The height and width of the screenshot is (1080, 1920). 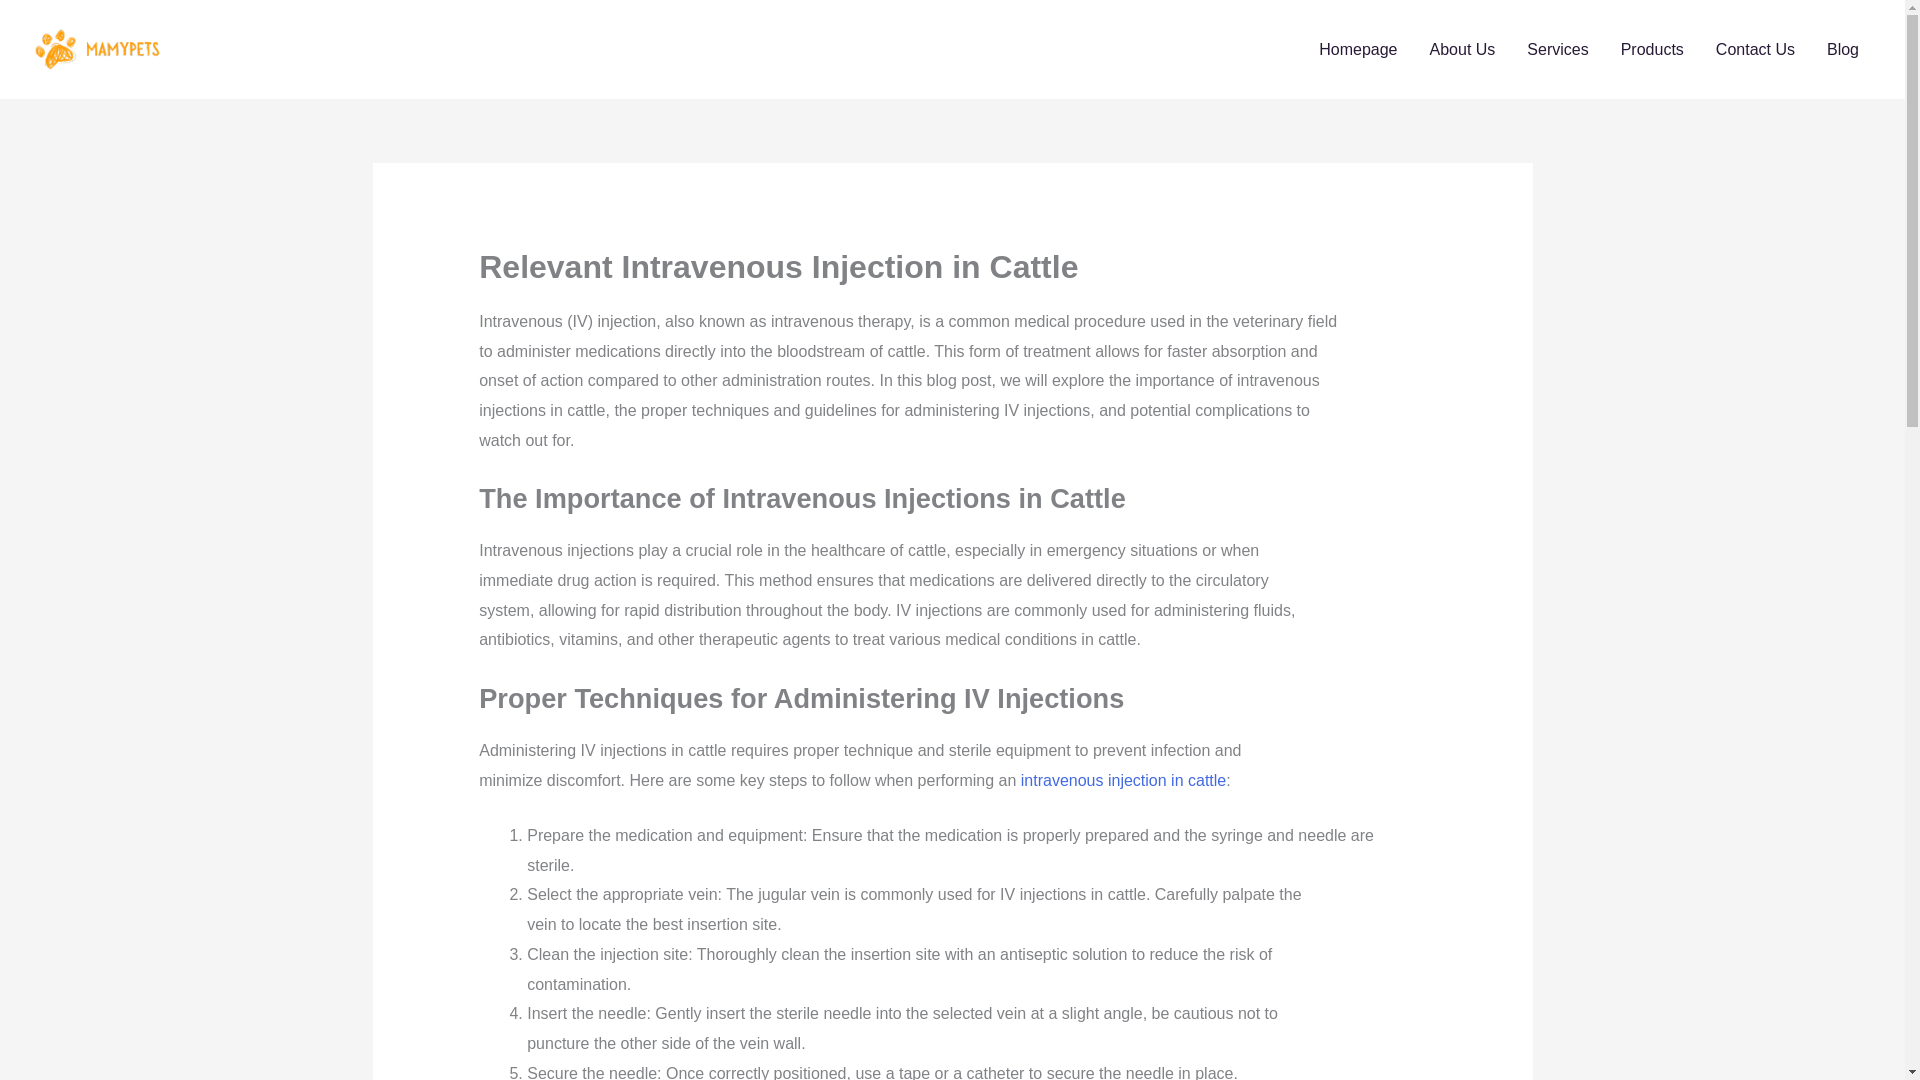 What do you see at coordinates (1842, 49) in the screenshot?
I see `Blog` at bounding box center [1842, 49].